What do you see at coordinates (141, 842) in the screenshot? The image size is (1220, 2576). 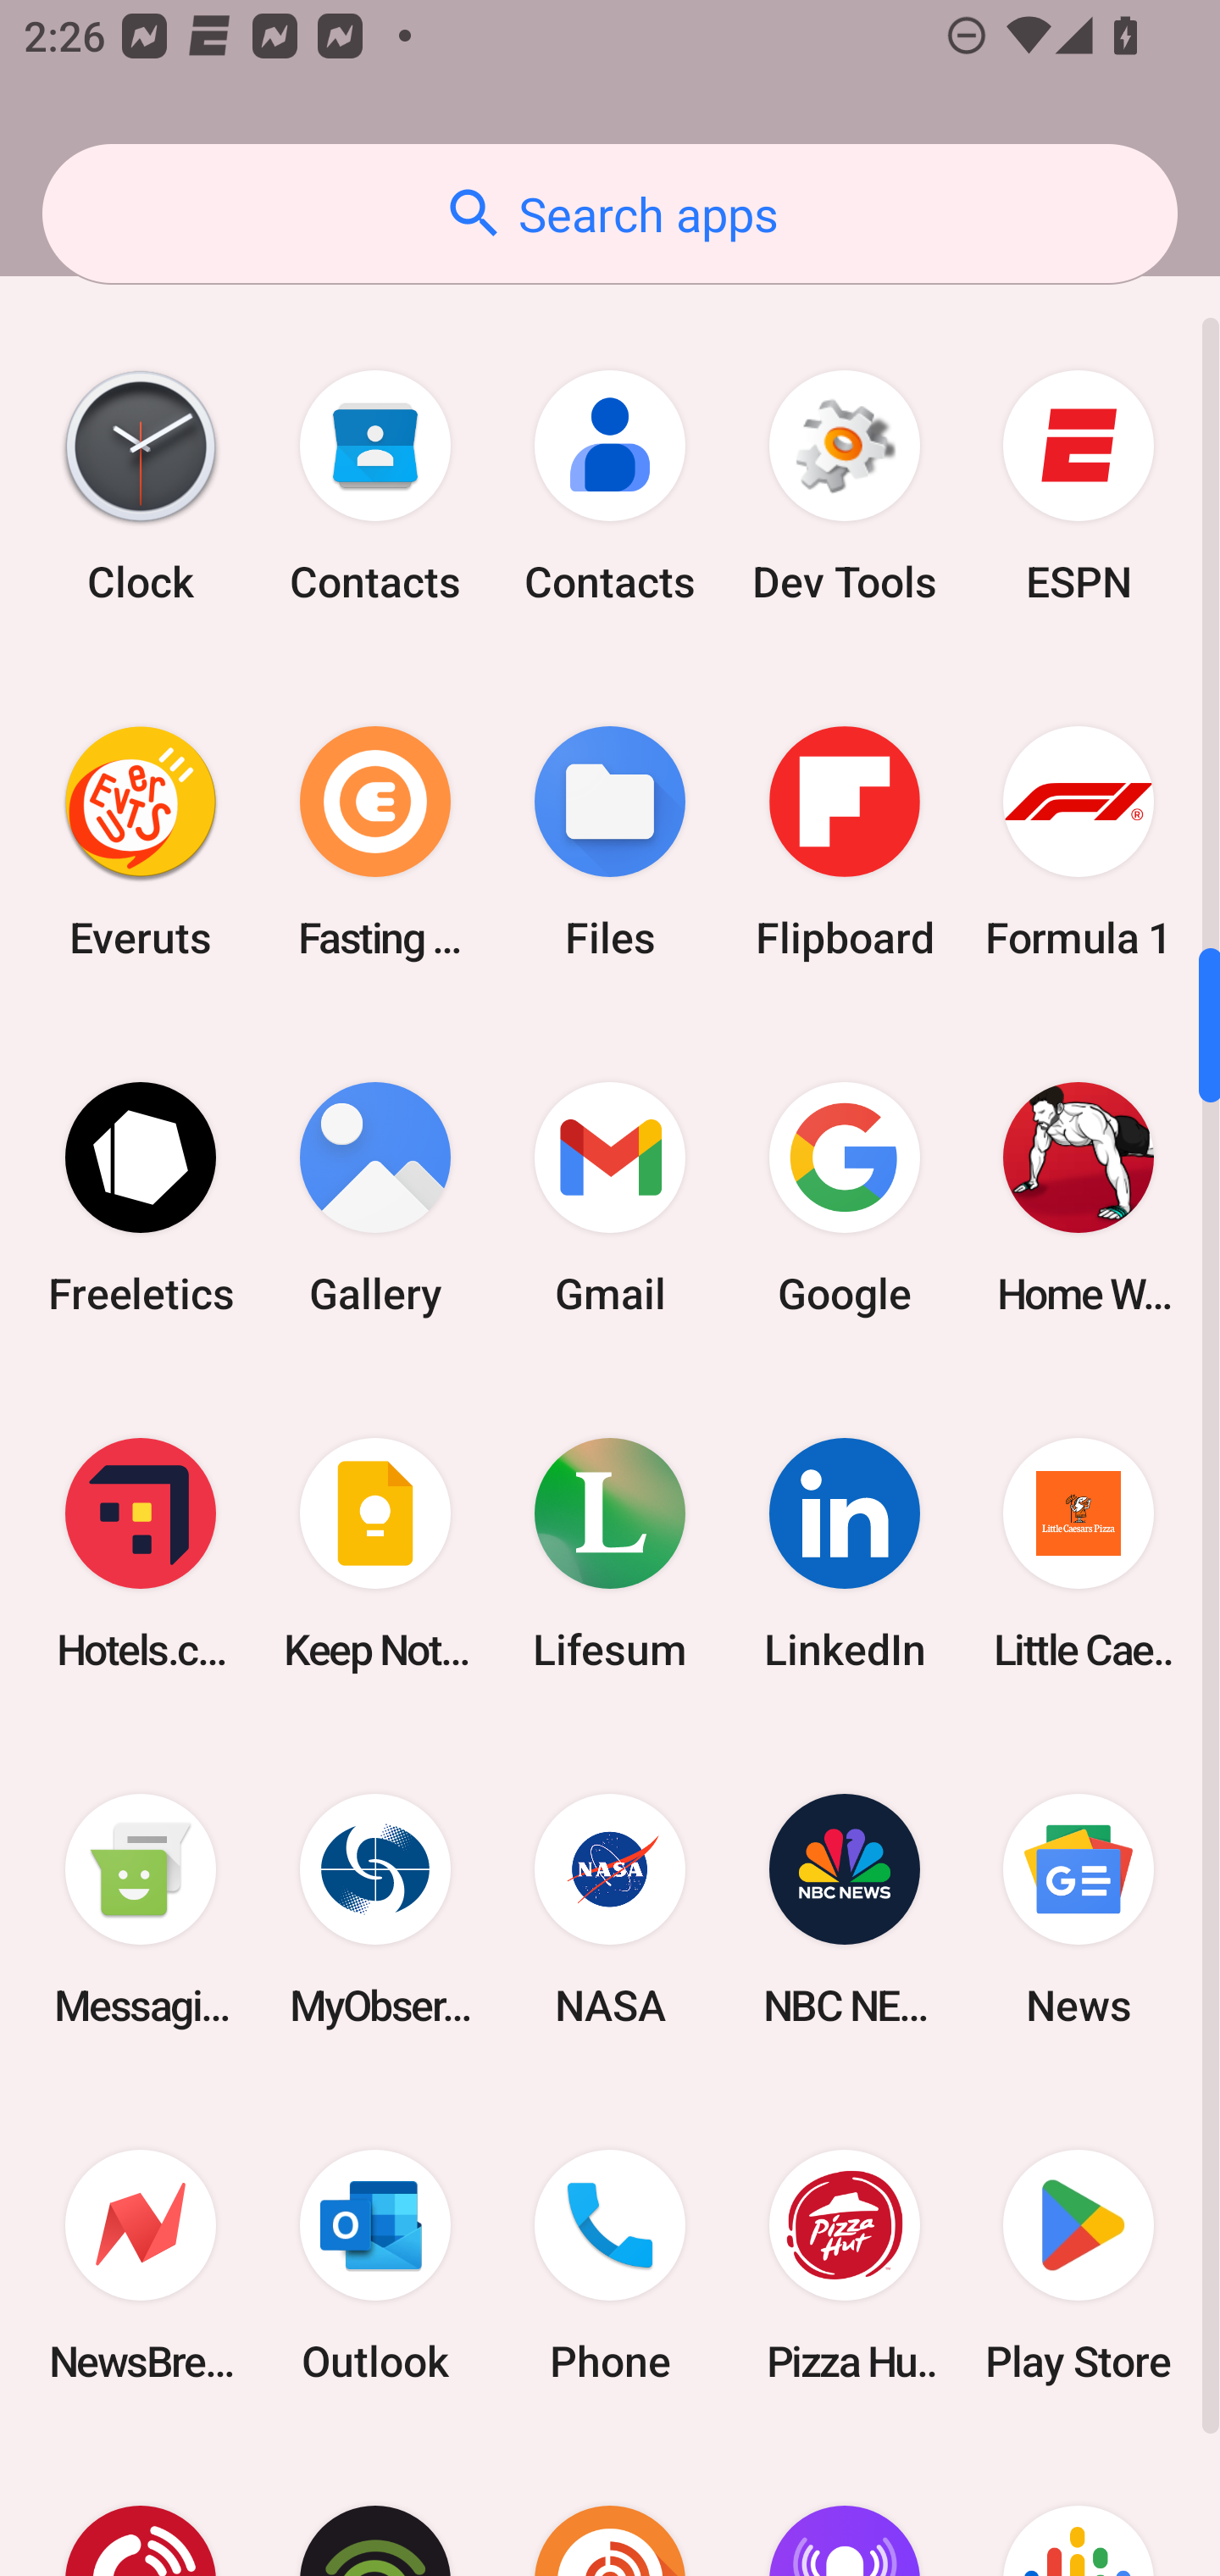 I see `Everuts` at bounding box center [141, 842].